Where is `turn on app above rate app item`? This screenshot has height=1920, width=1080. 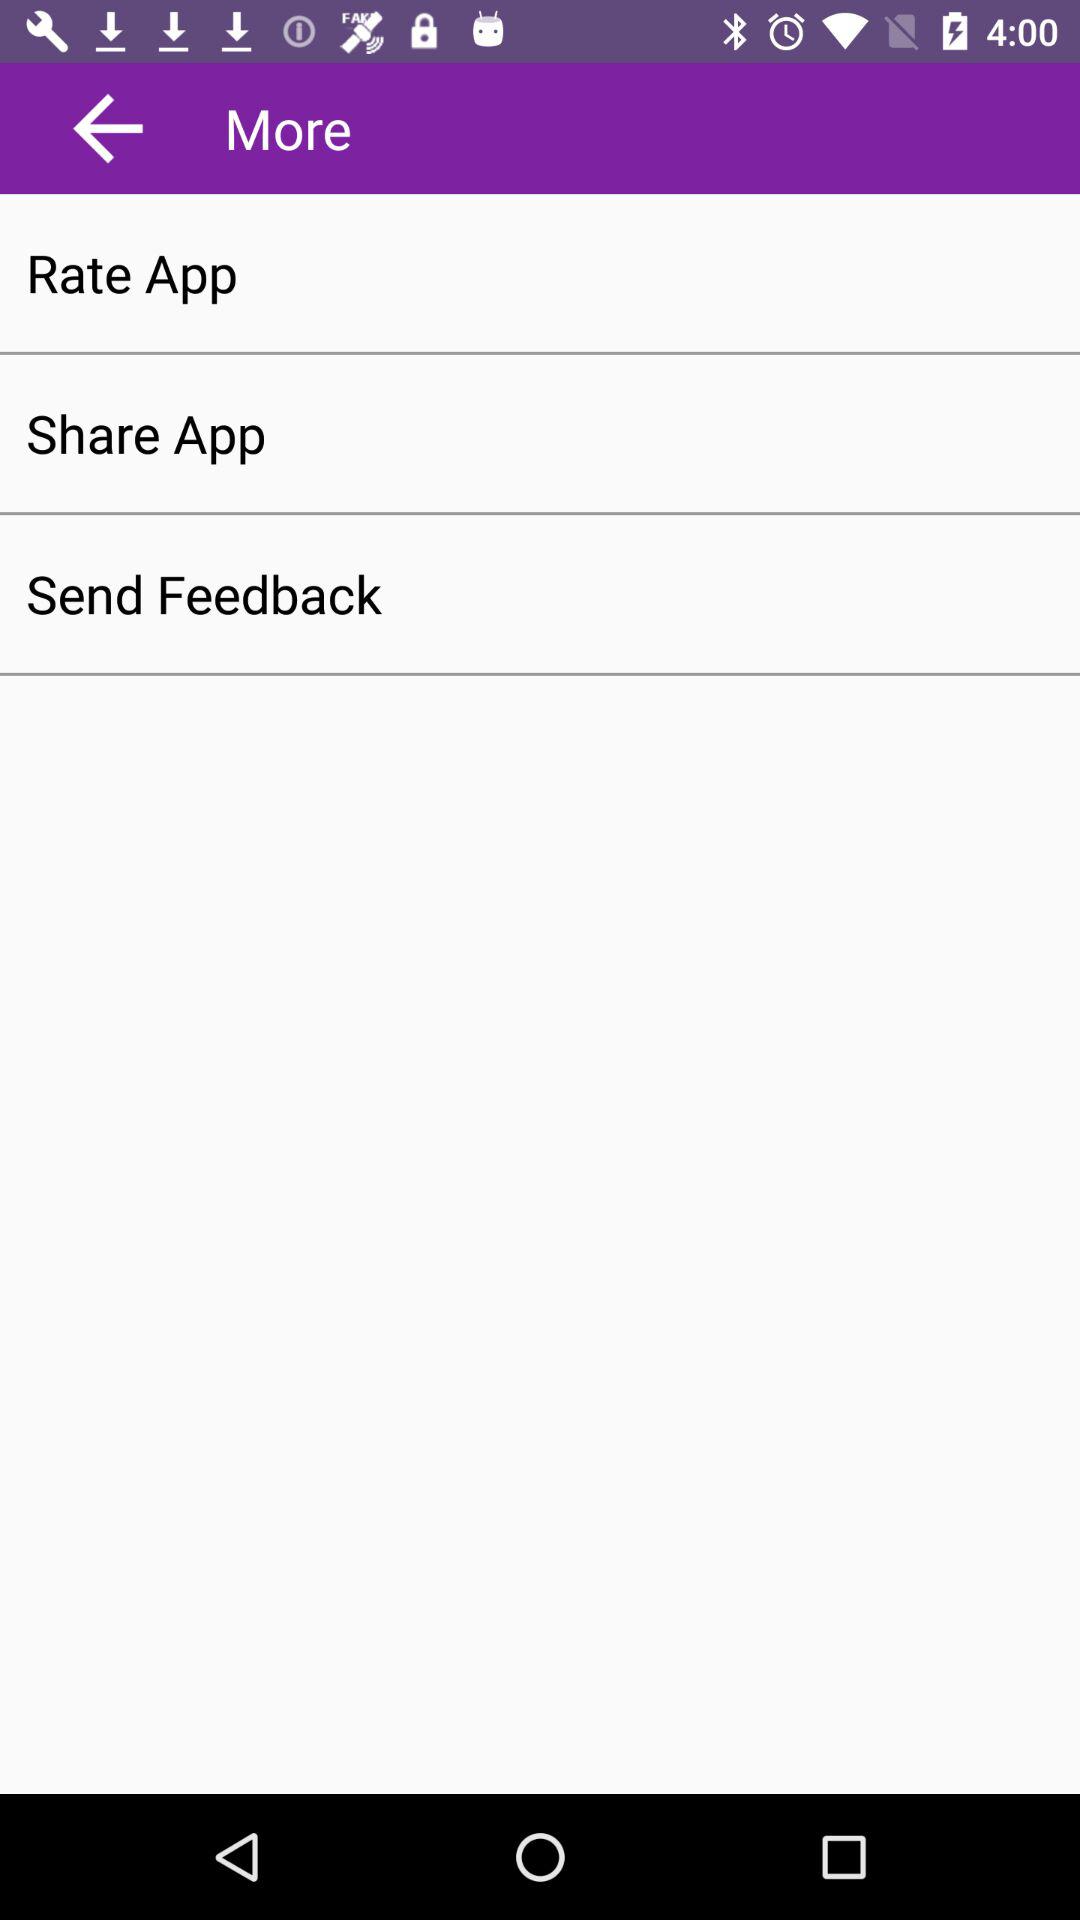
turn on app above rate app item is located at coordinates (108, 128).